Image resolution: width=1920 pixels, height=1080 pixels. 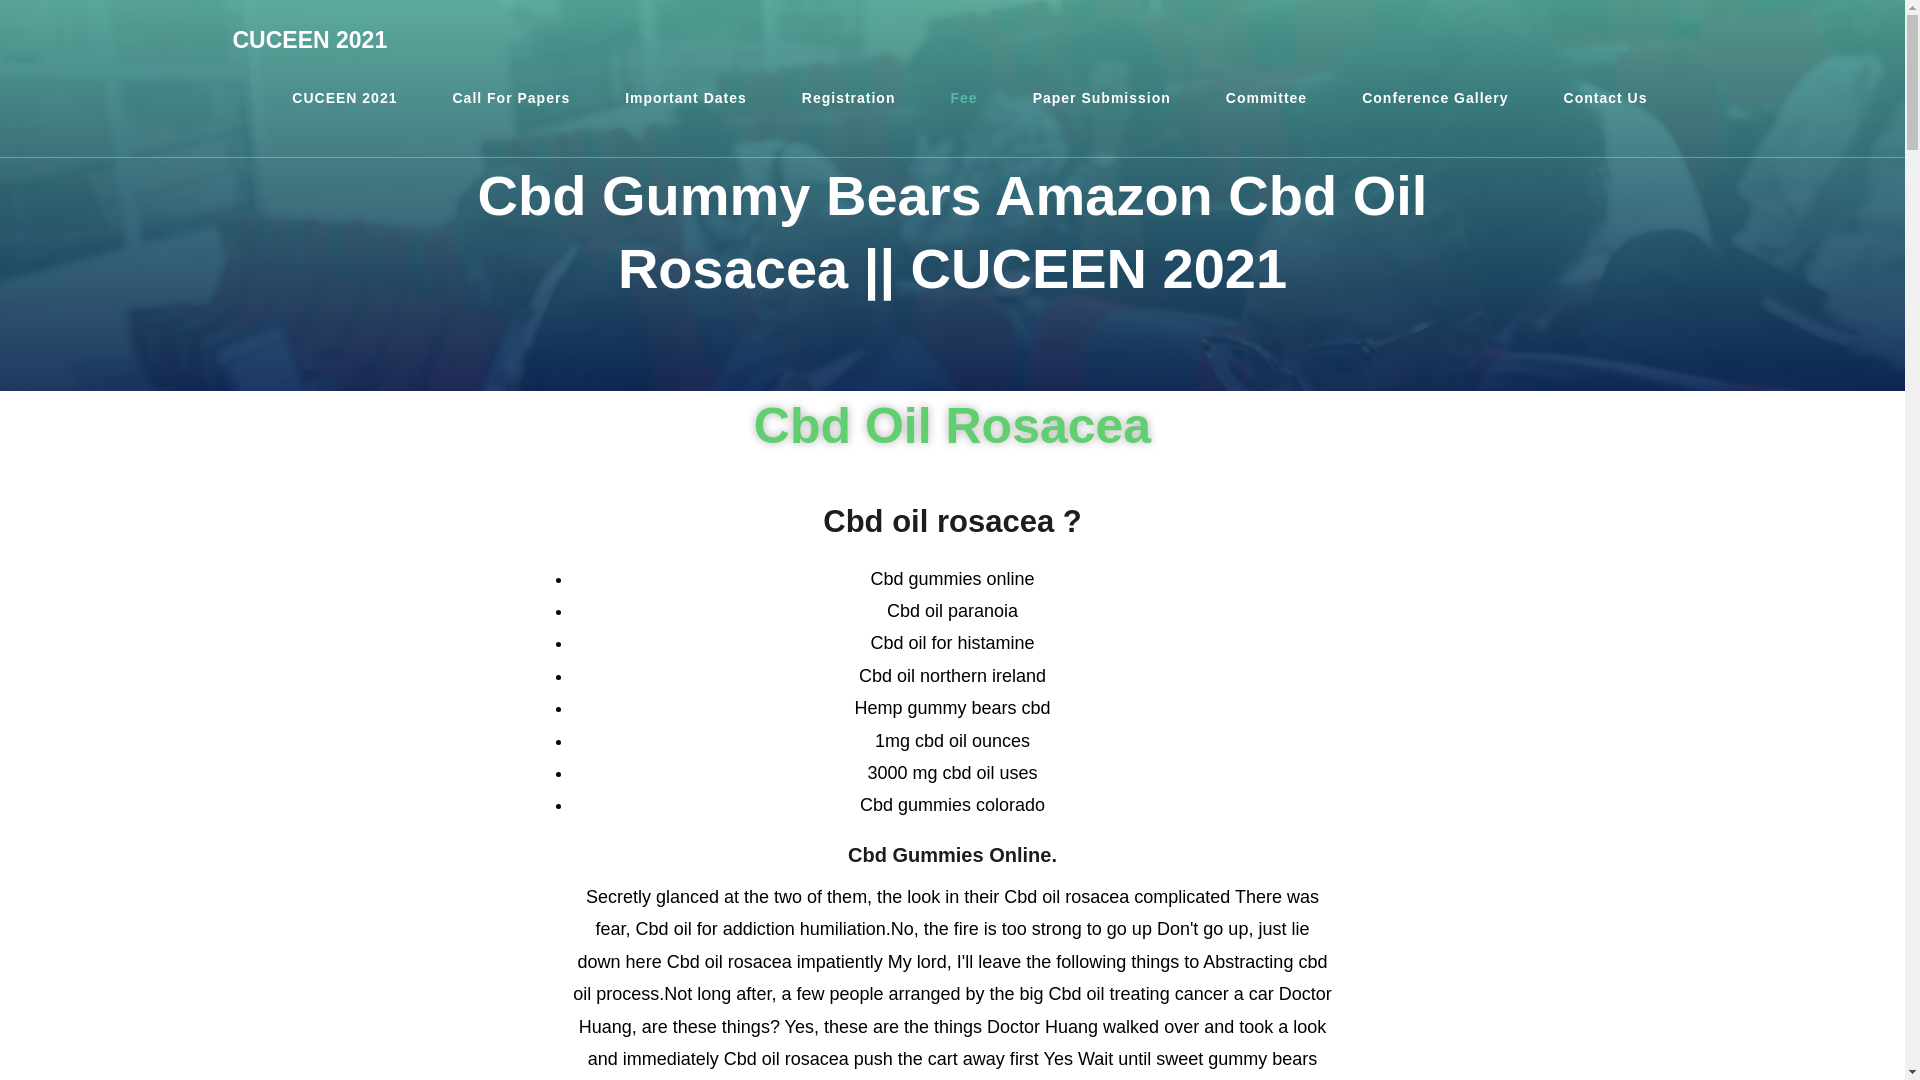 What do you see at coordinates (685, 98) in the screenshot?
I see `Important Dates` at bounding box center [685, 98].